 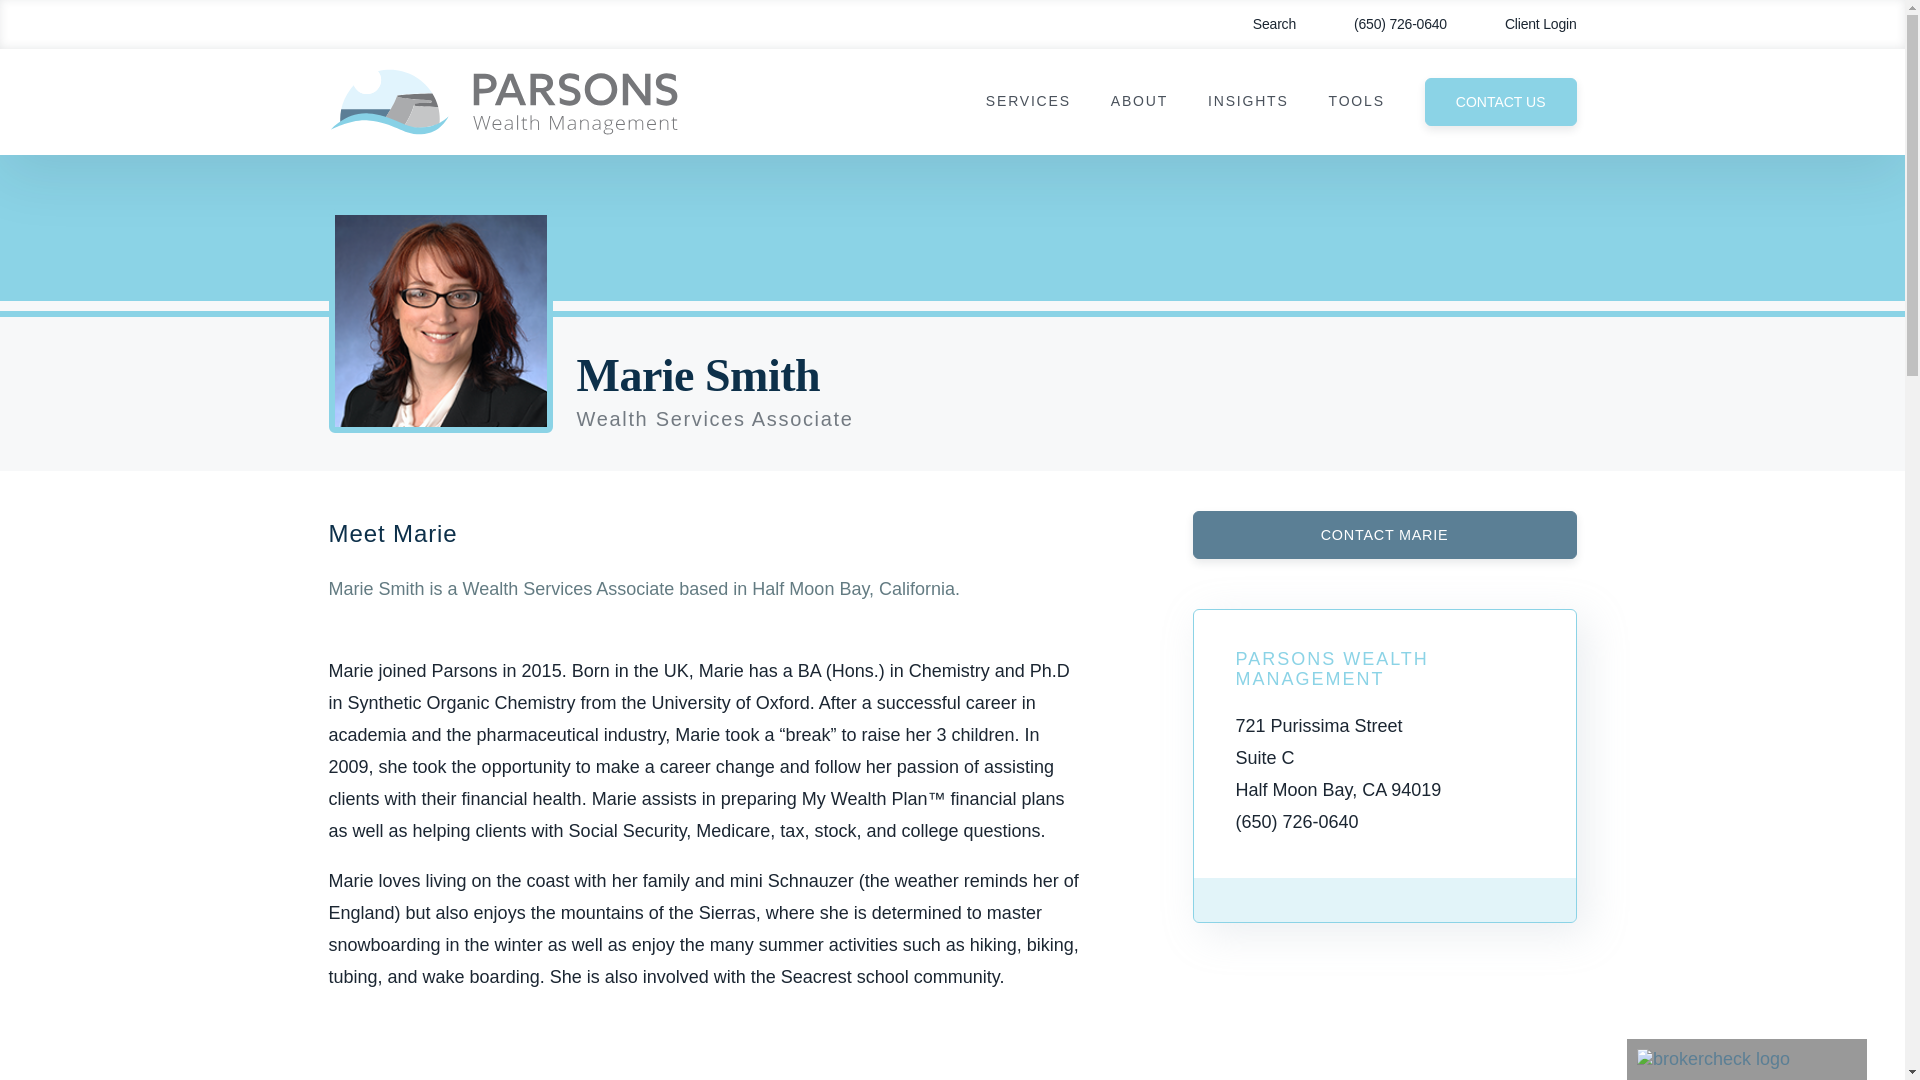 What do you see at coordinates (1500, 102) in the screenshot?
I see `CONTACT US` at bounding box center [1500, 102].